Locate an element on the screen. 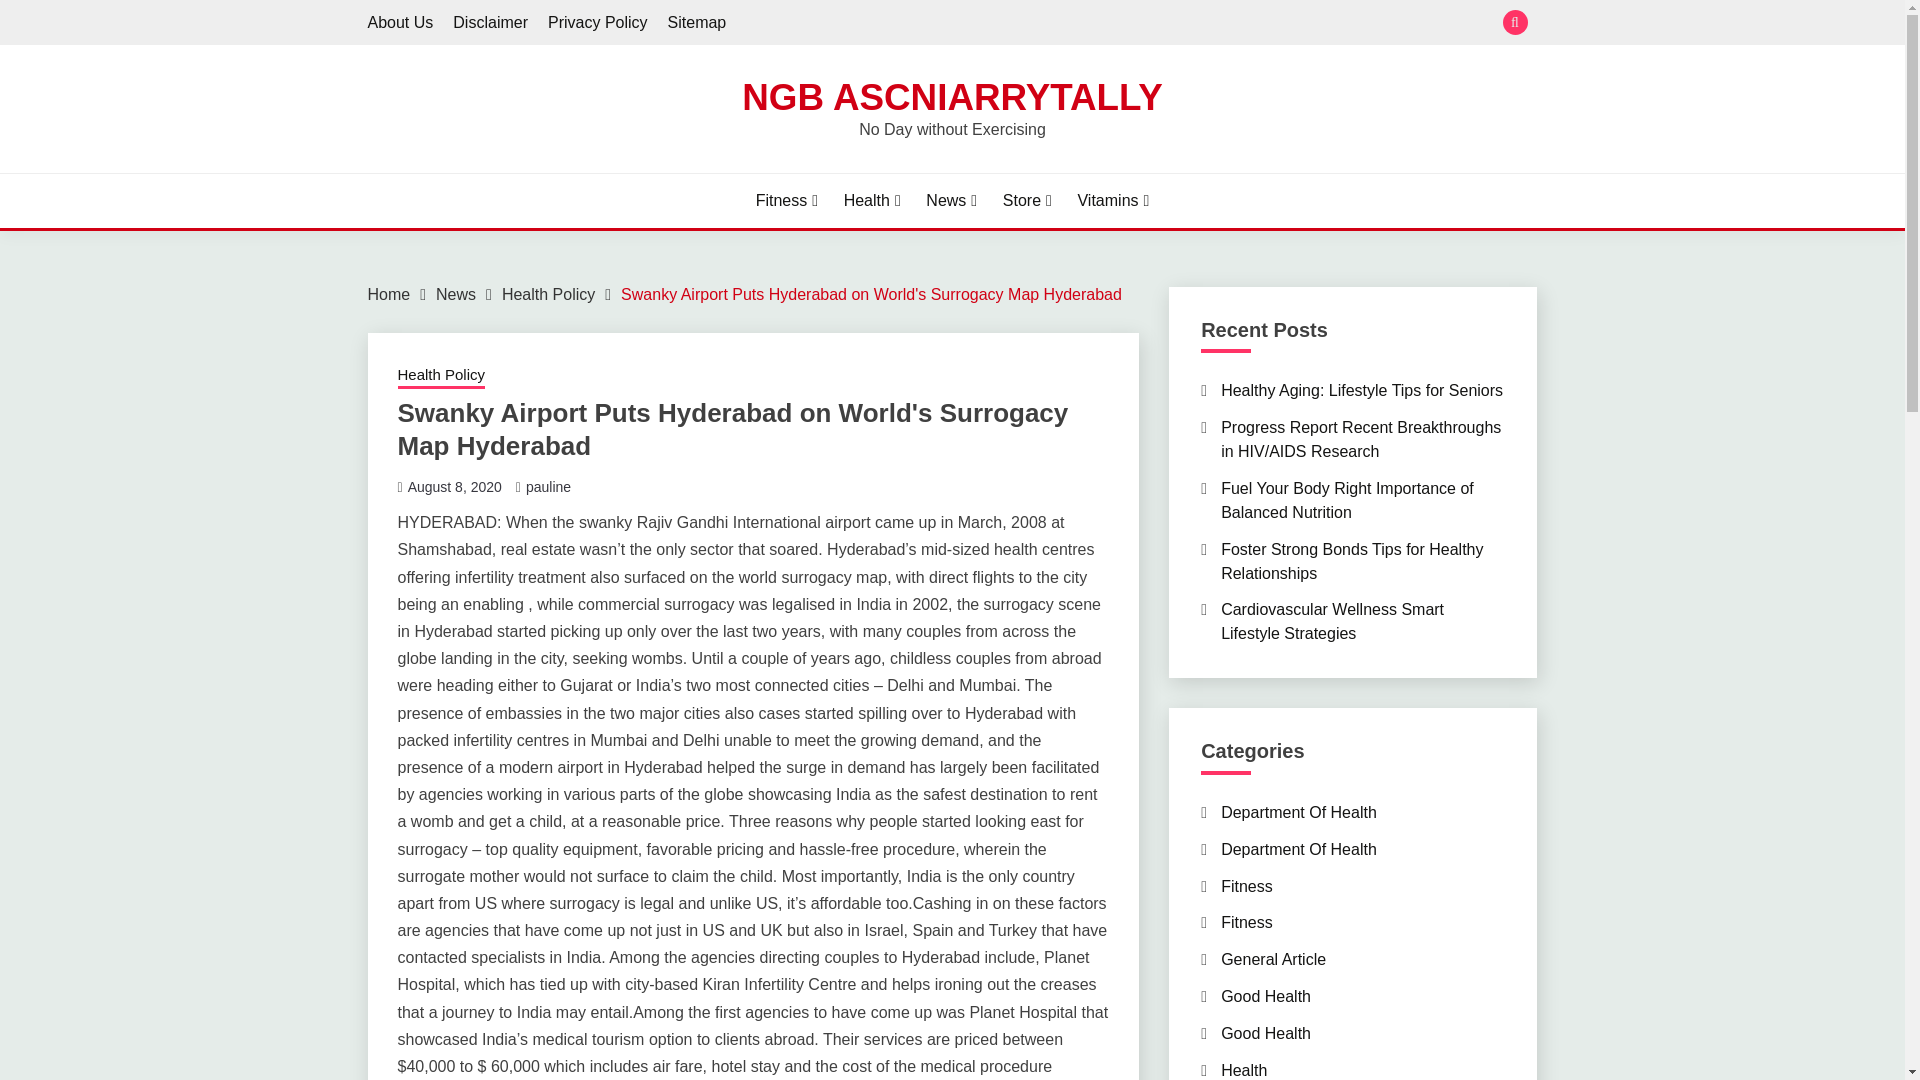 The width and height of the screenshot is (1920, 1080). Health Policy is located at coordinates (548, 294).